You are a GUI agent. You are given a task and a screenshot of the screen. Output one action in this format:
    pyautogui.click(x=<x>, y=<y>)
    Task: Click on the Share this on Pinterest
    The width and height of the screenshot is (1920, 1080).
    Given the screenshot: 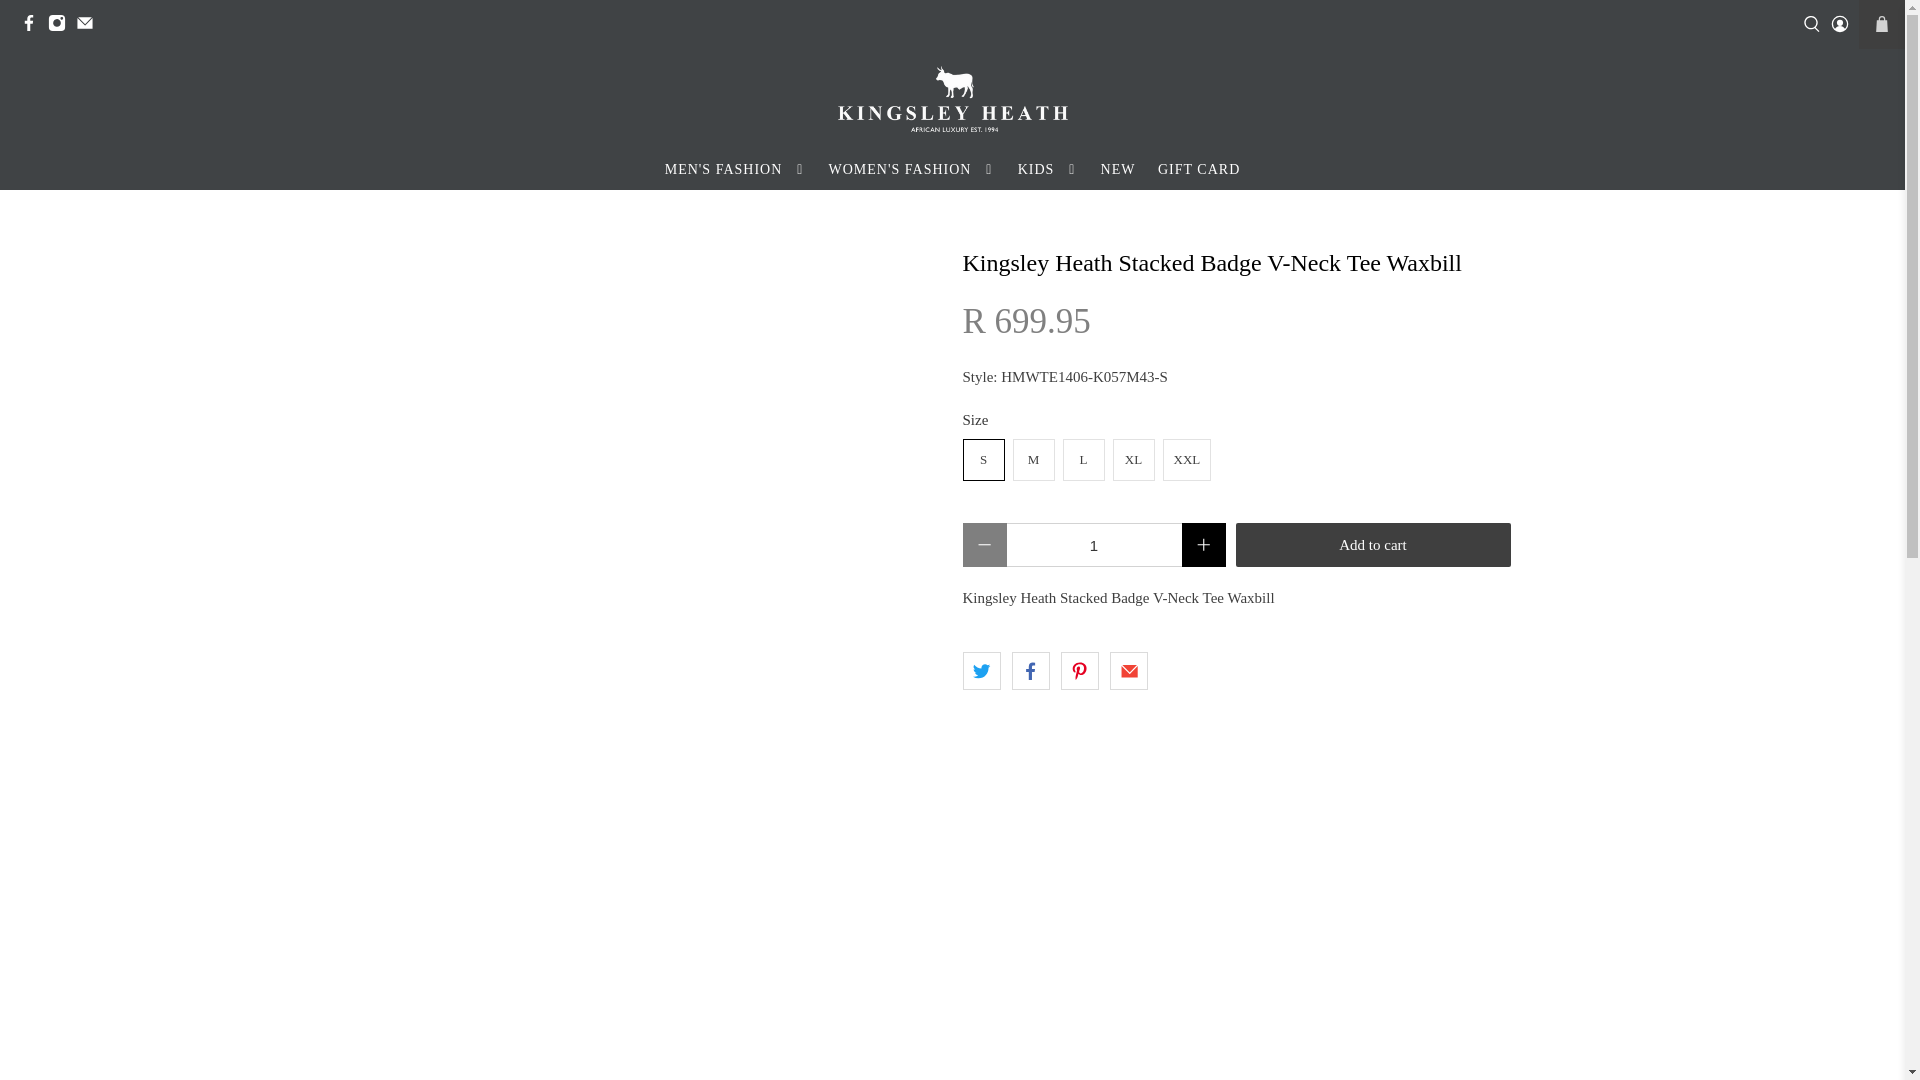 What is the action you would take?
    pyautogui.click(x=1080, y=671)
    